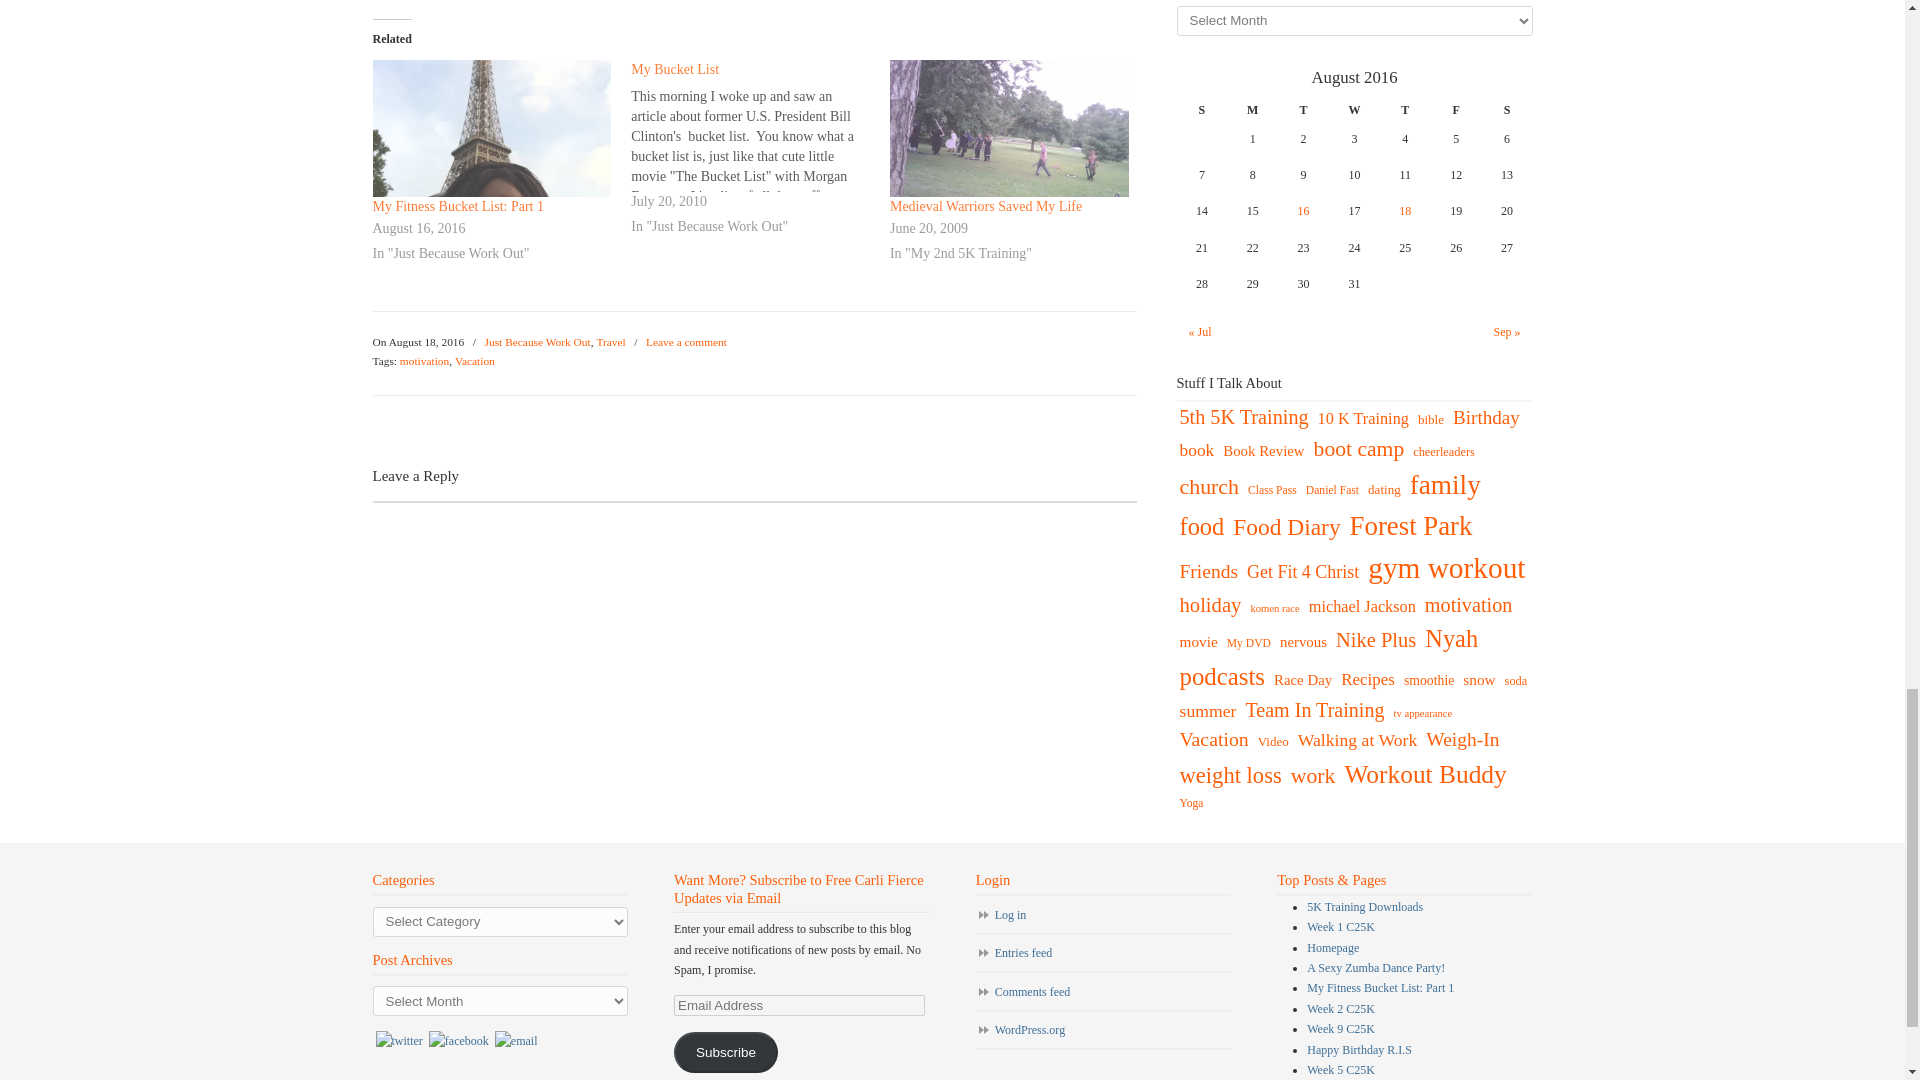 This screenshot has height=1080, width=1920. What do you see at coordinates (458, 206) in the screenshot?
I see `My Fitness Bucket List:  Part 1` at bounding box center [458, 206].